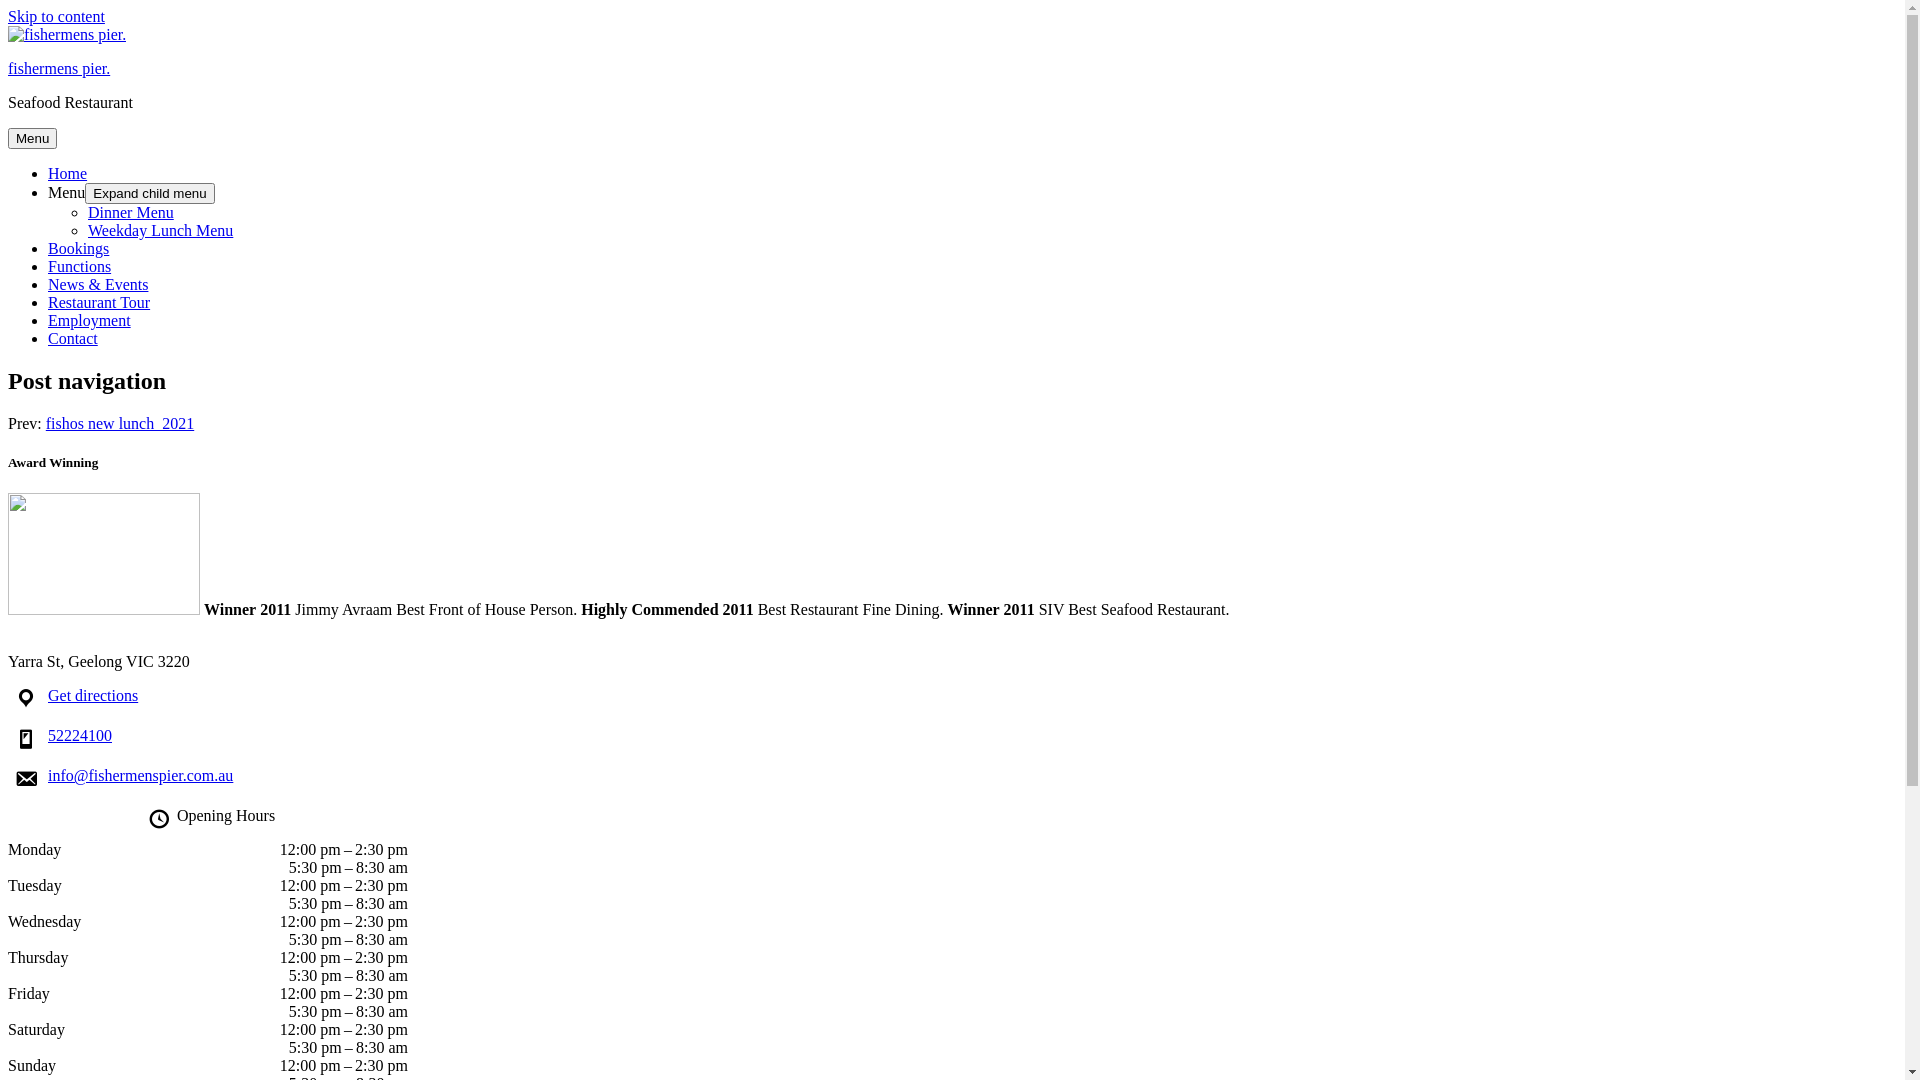 Image resolution: width=1920 pixels, height=1080 pixels. What do you see at coordinates (131, 212) in the screenshot?
I see `Dinner Menu` at bounding box center [131, 212].